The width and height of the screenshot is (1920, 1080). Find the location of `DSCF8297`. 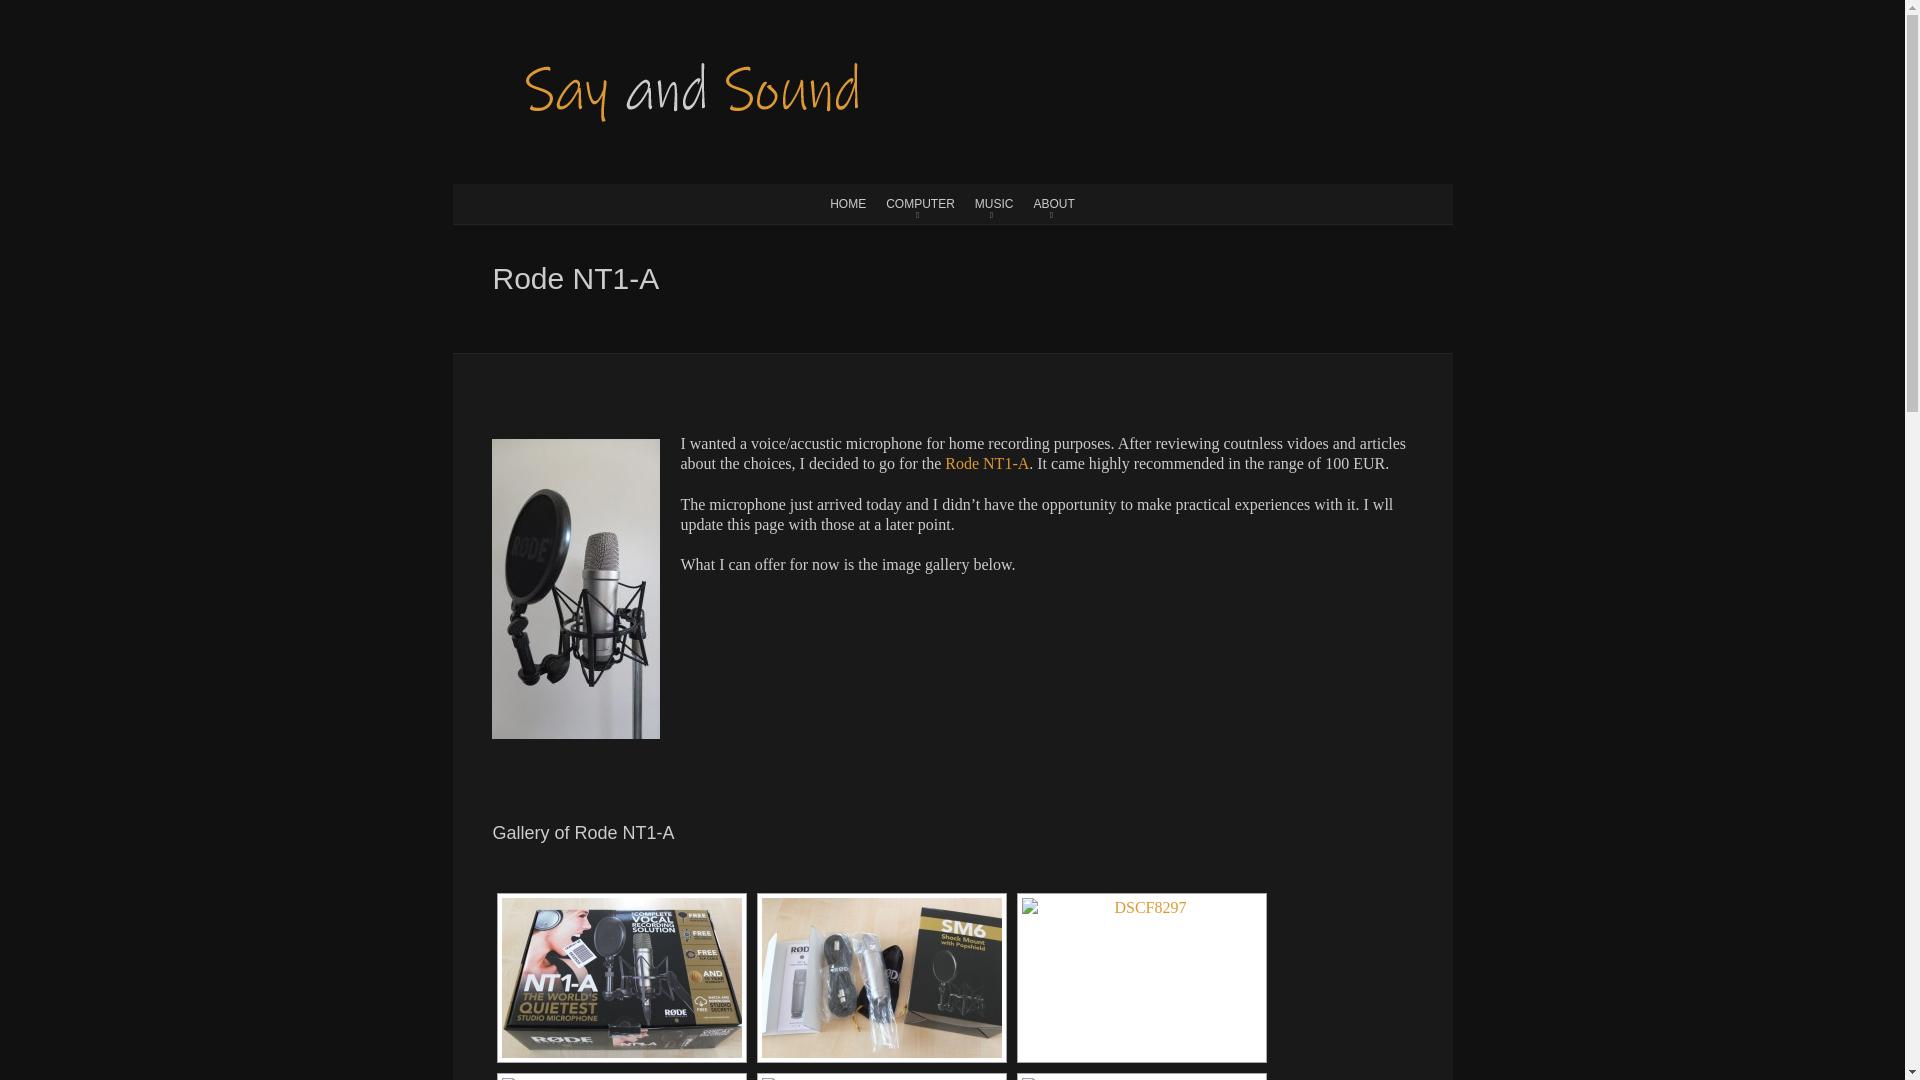

DSCF8297 is located at coordinates (1141, 978).